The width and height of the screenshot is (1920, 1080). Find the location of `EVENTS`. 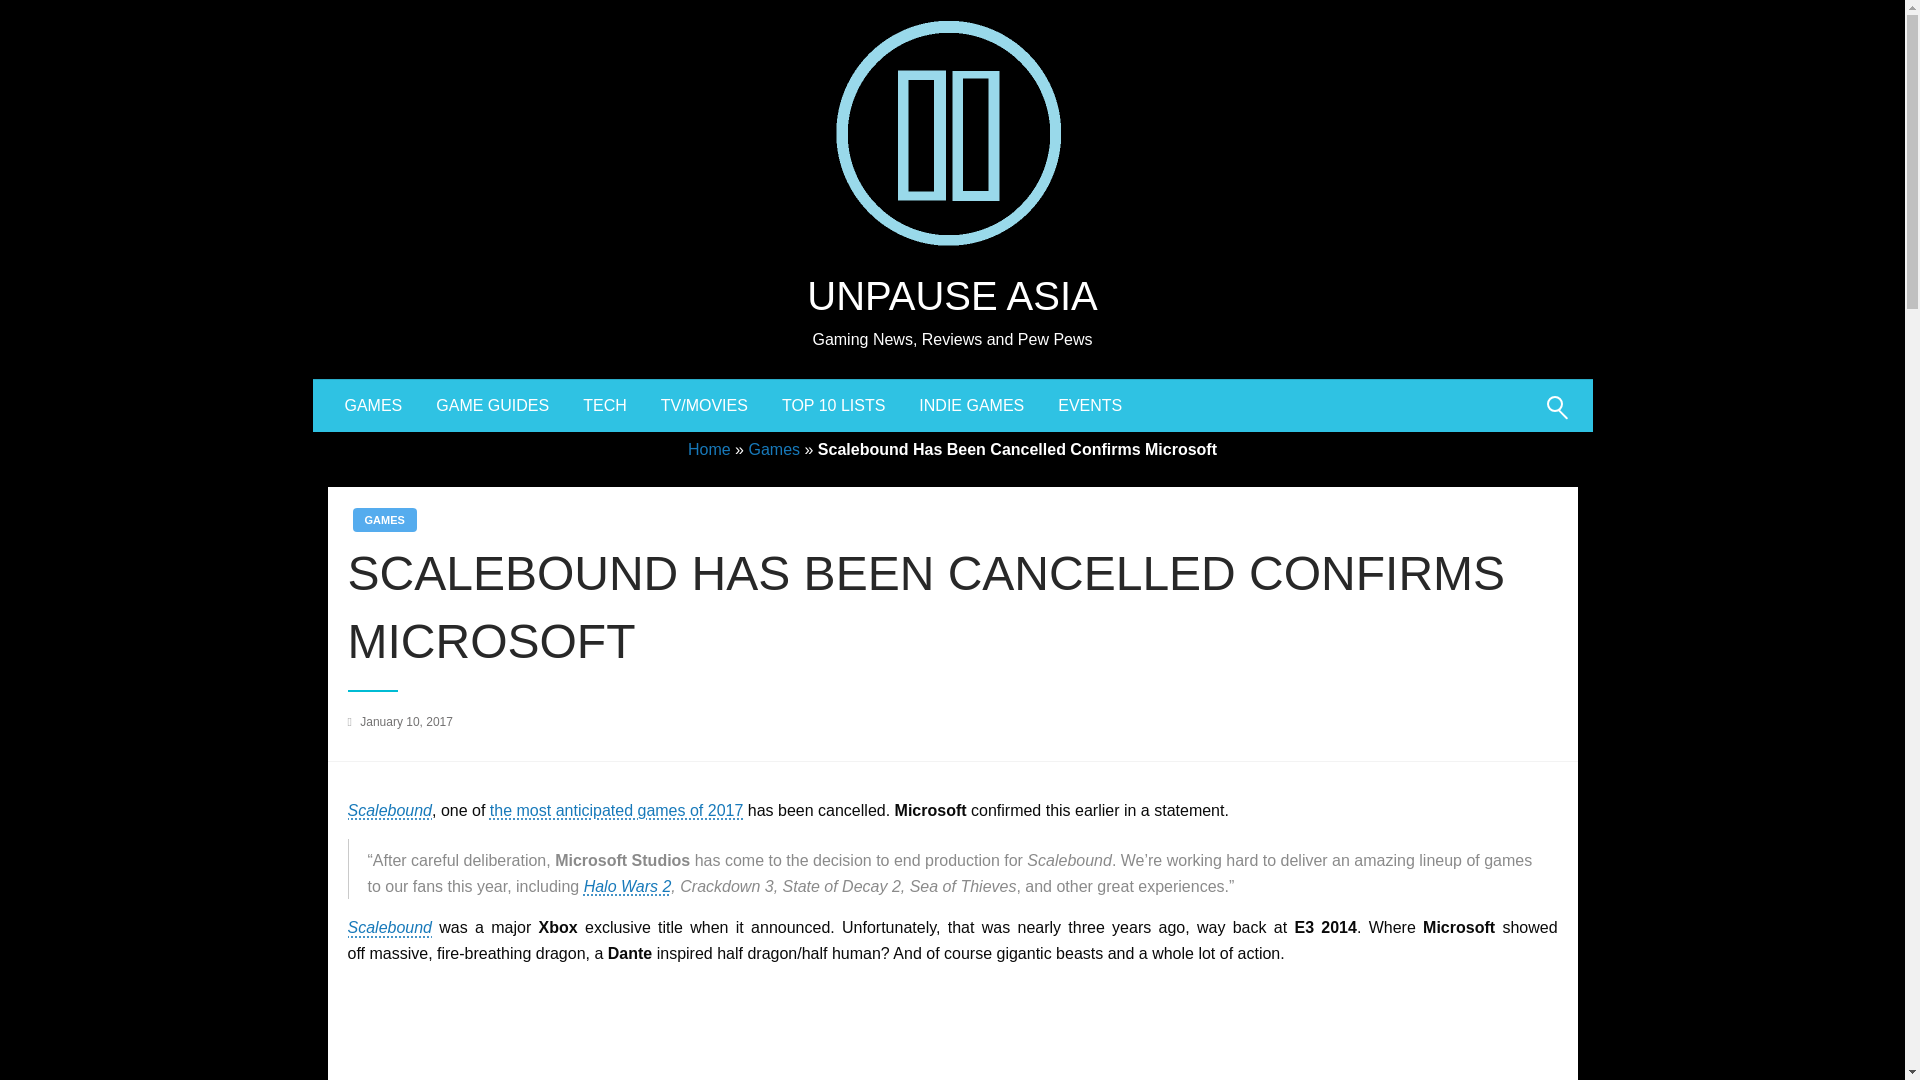

EVENTS is located at coordinates (1089, 406).